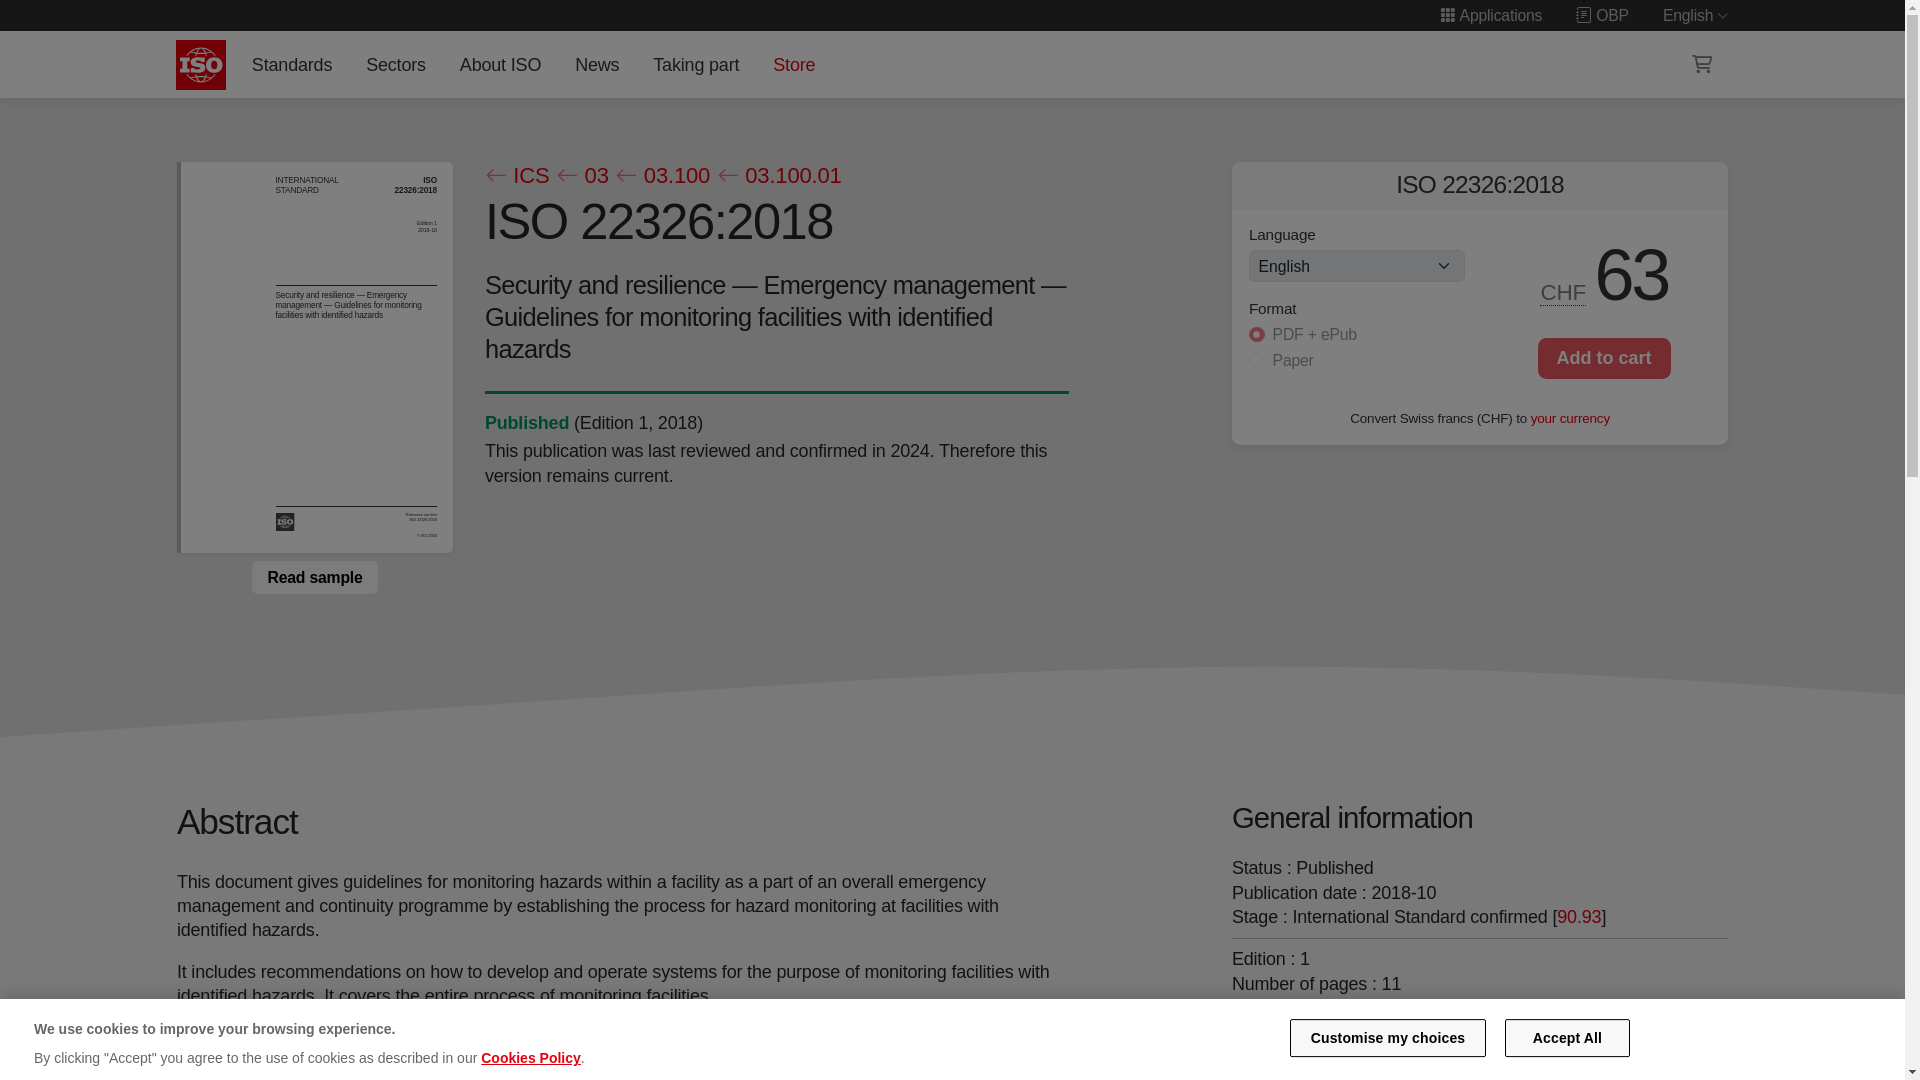 The image size is (1920, 1080). I want to click on  OBP, so click(1602, 15).